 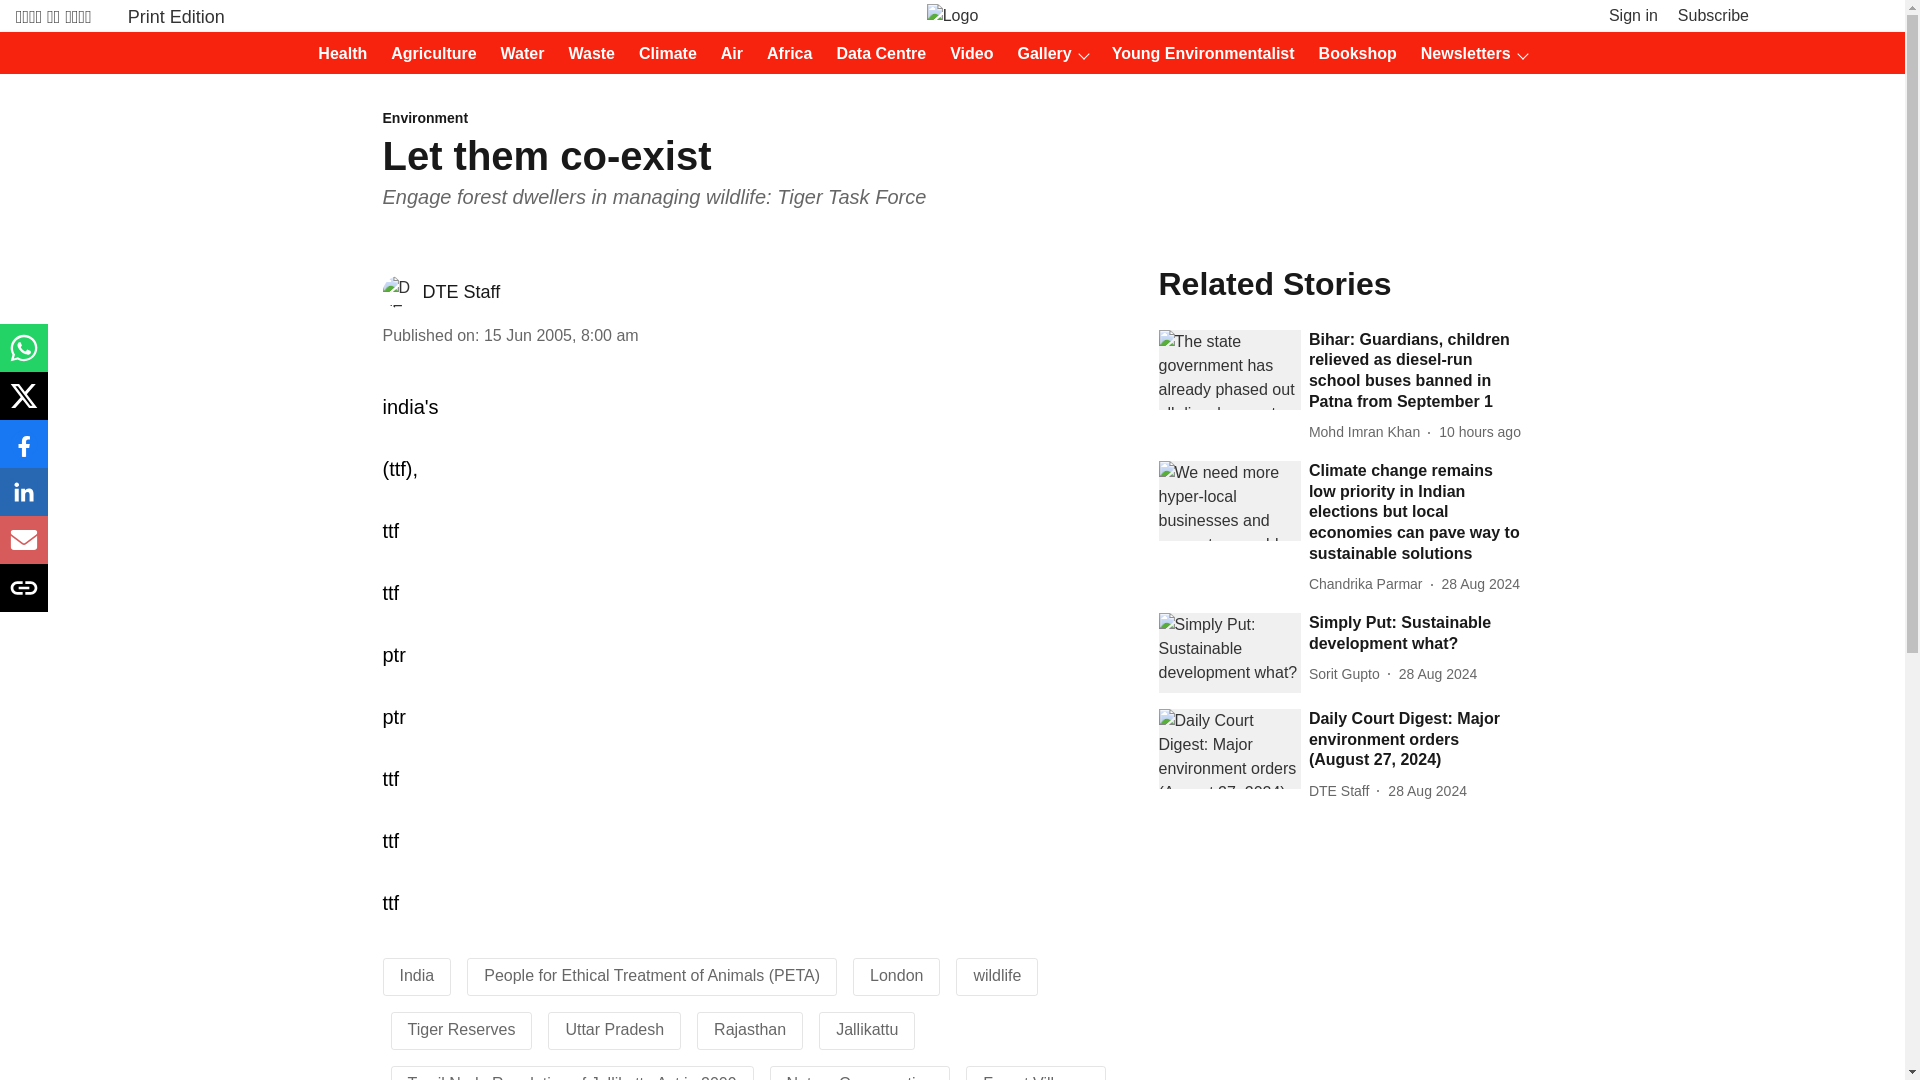 I want to click on Agriculture, so click(x=427, y=54).